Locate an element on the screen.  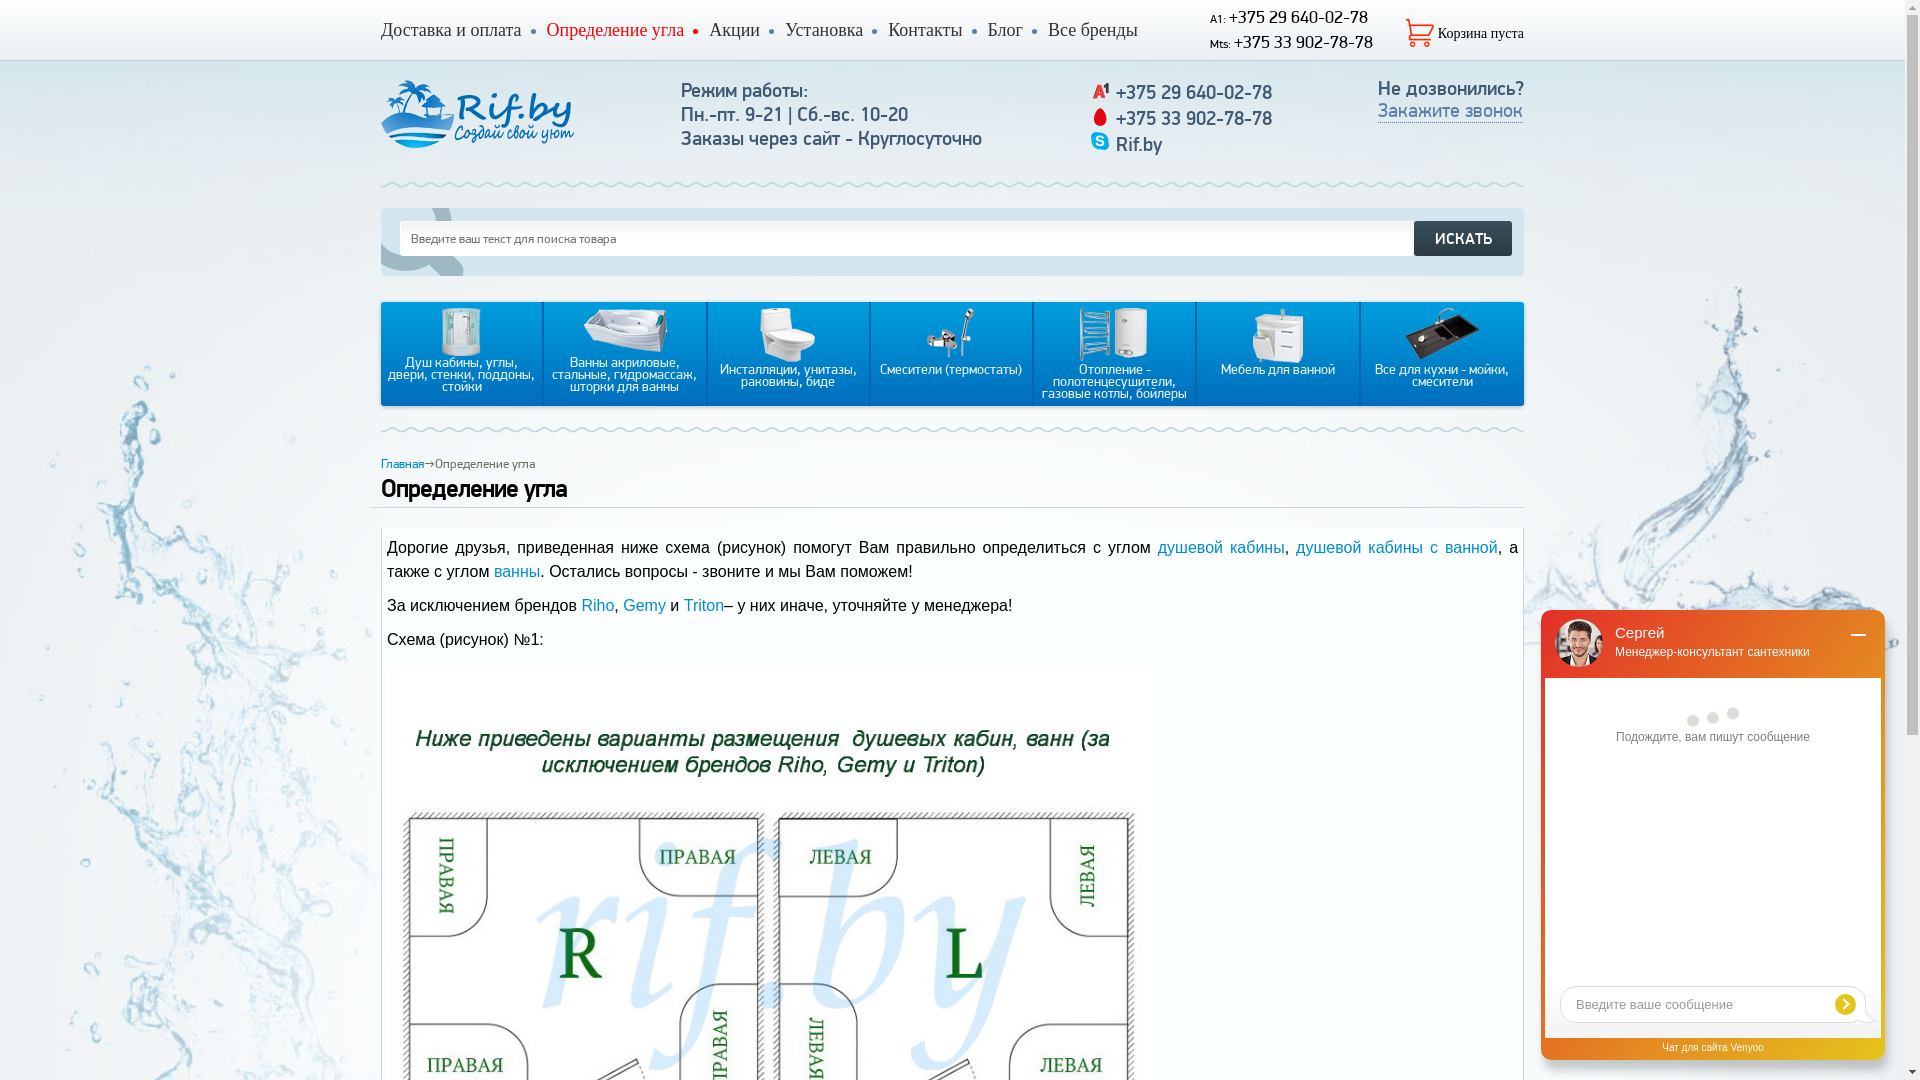
Triton is located at coordinates (704, 606).